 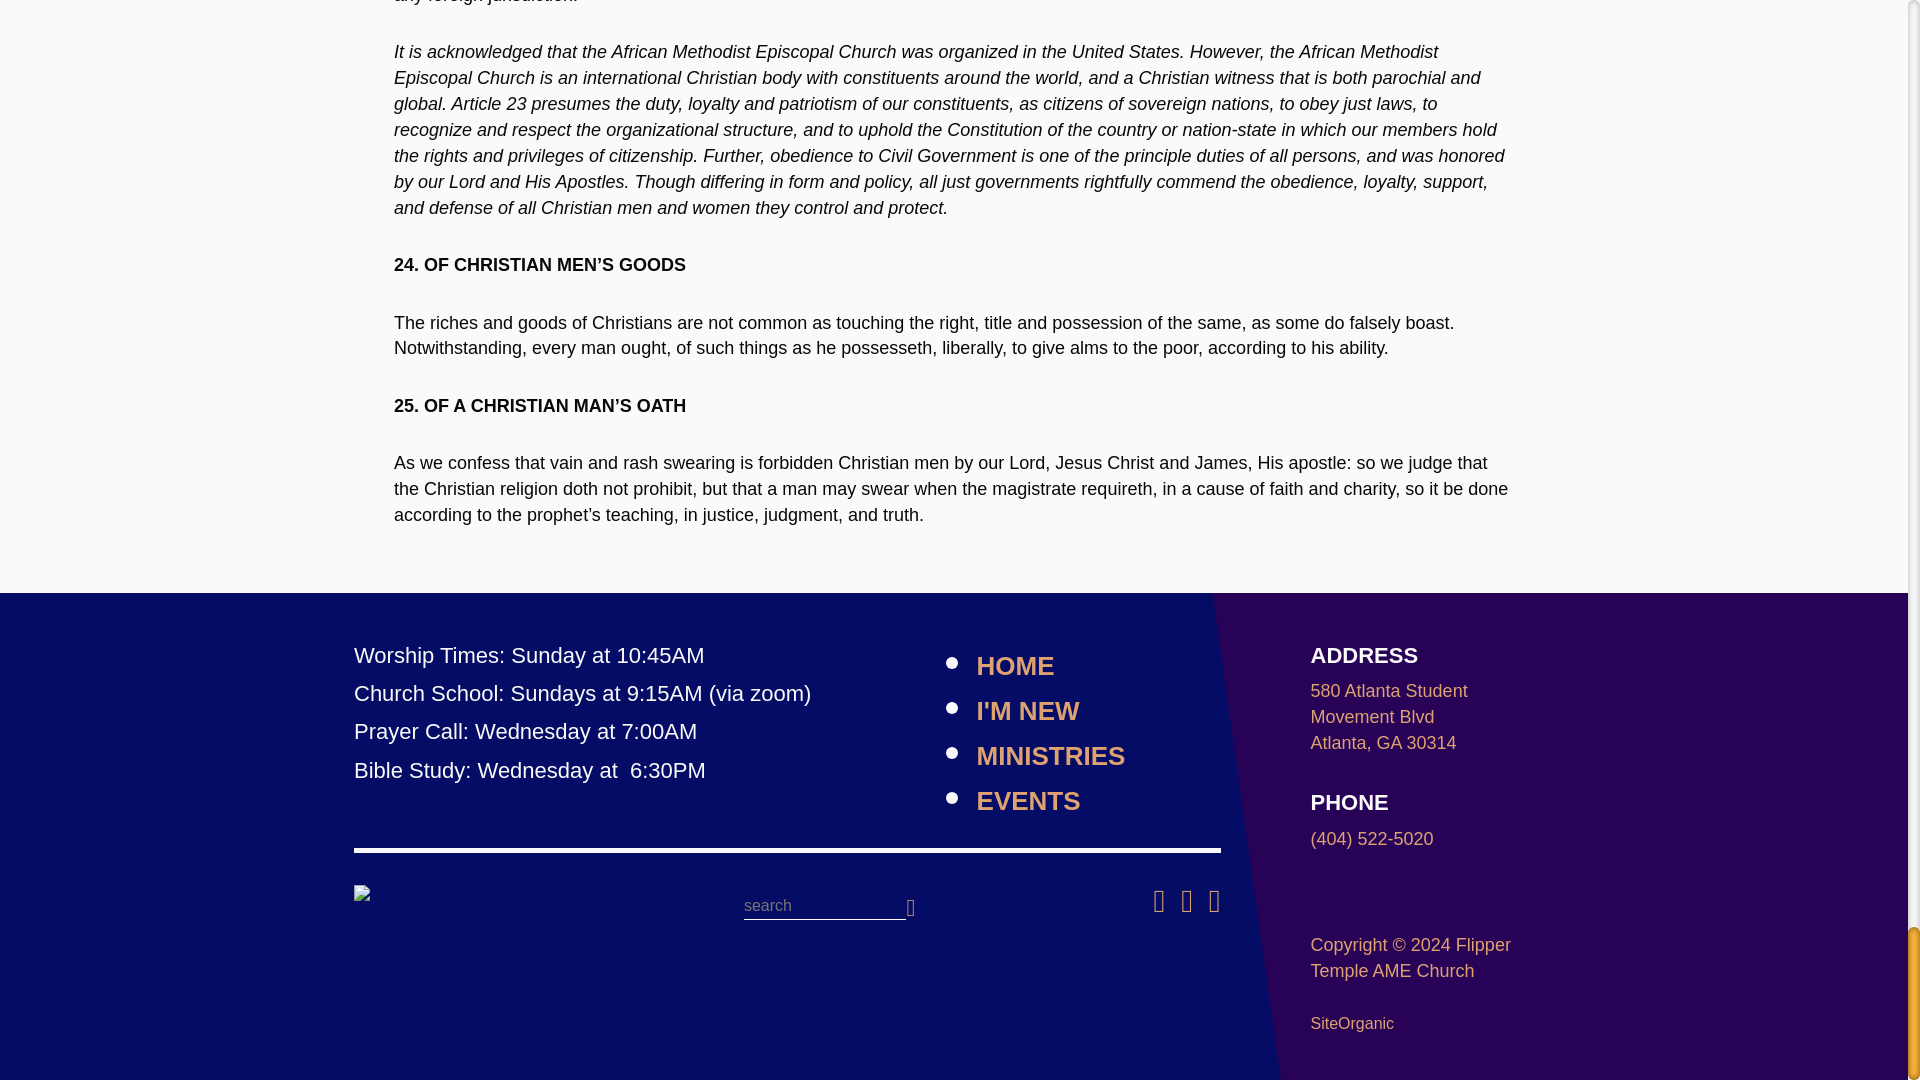 What do you see at coordinates (484, 892) in the screenshot?
I see `Home` at bounding box center [484, 892].